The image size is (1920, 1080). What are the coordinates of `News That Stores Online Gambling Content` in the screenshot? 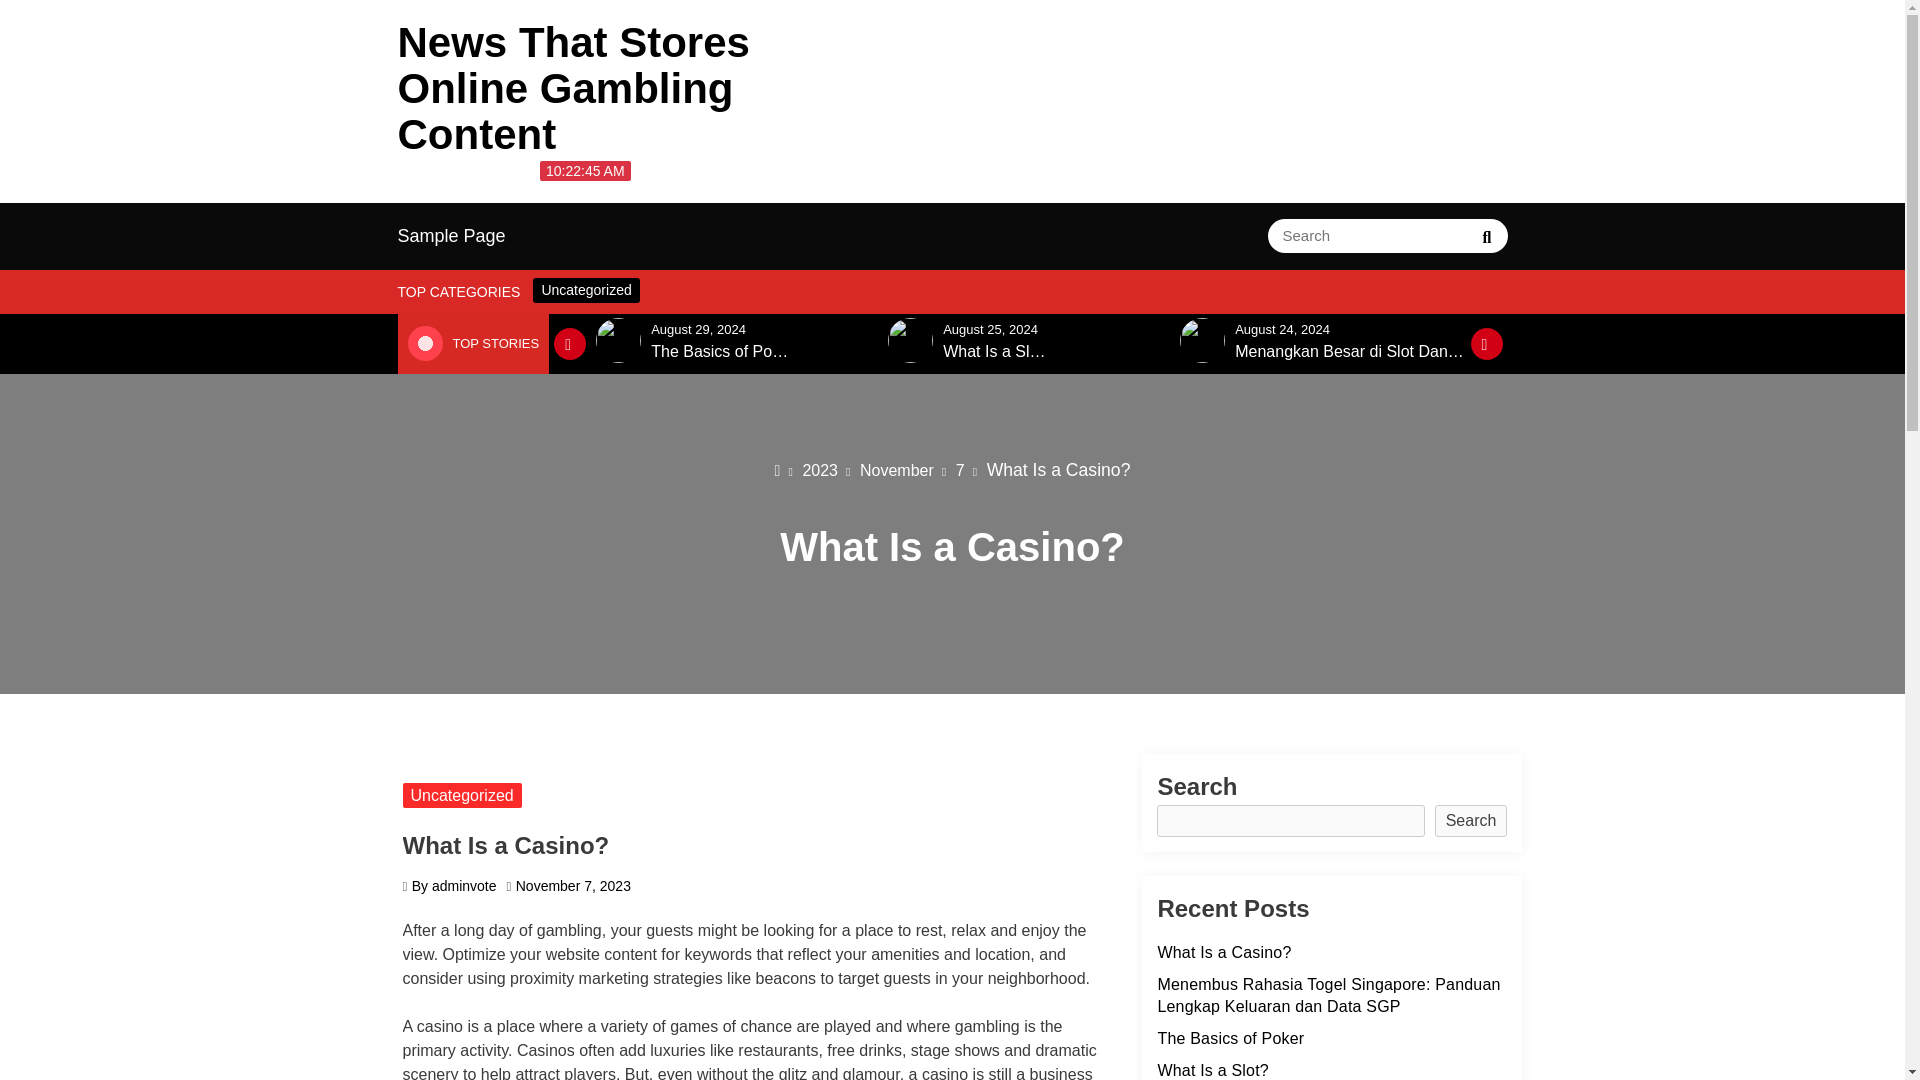 It's located at (574, 88).